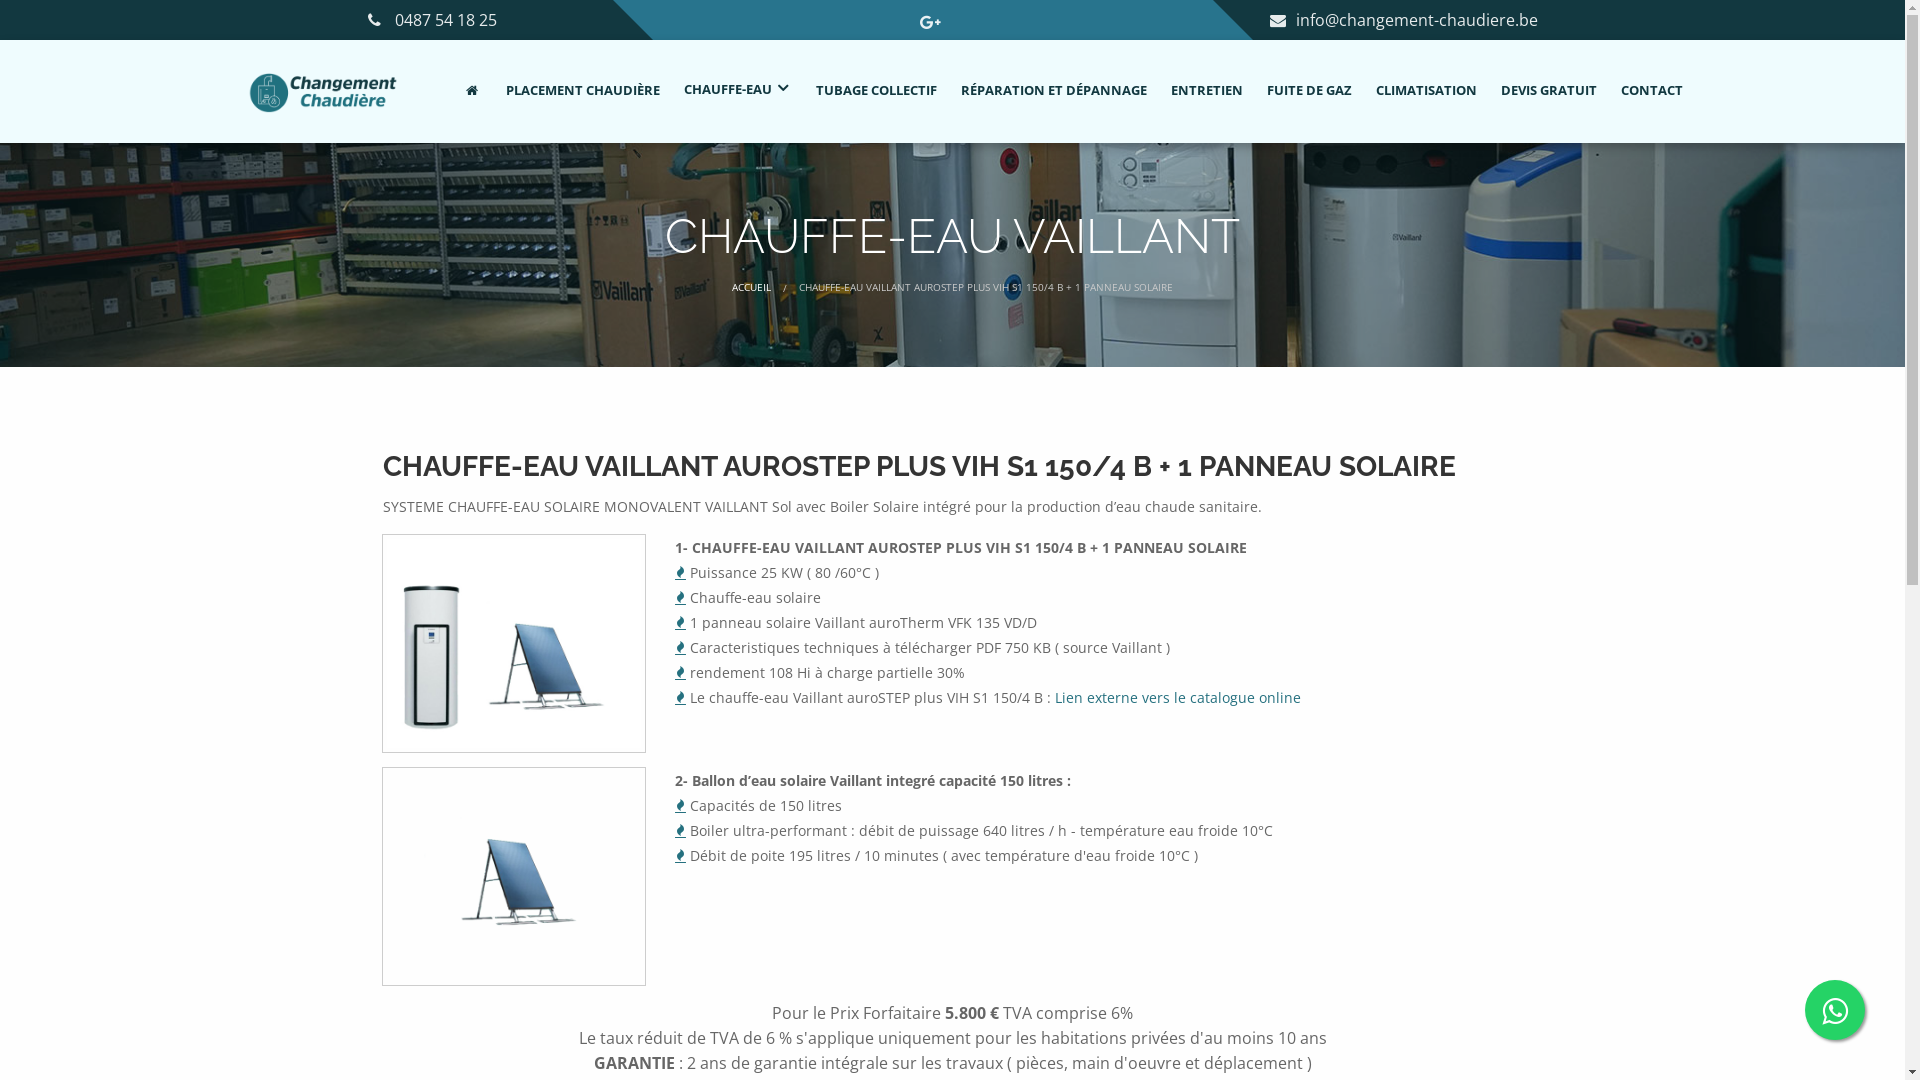 This screenshot has width=1920, height=1080. What do you see at coordinates (1306, 92) in the screenshot?
I see `FUITE DE GAZ` at bounding box center [1306, 92].